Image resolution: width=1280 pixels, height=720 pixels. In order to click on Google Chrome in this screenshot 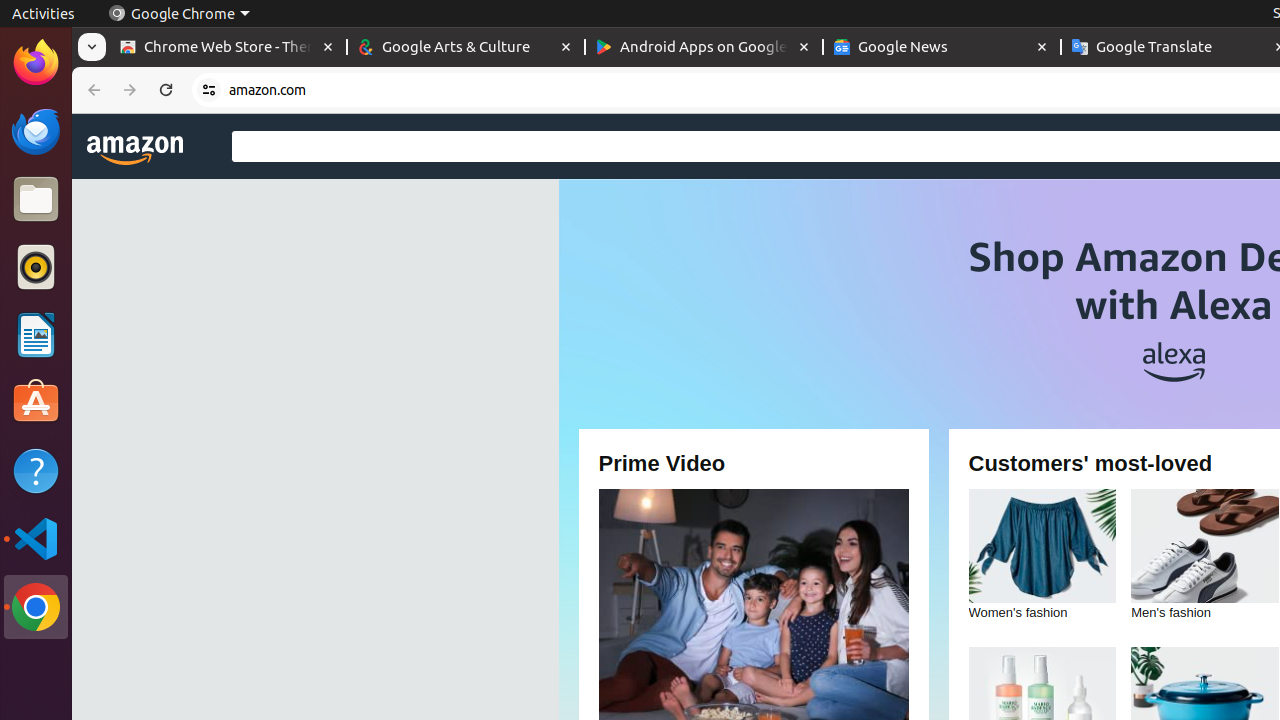, I will do `click(179, 14)`.